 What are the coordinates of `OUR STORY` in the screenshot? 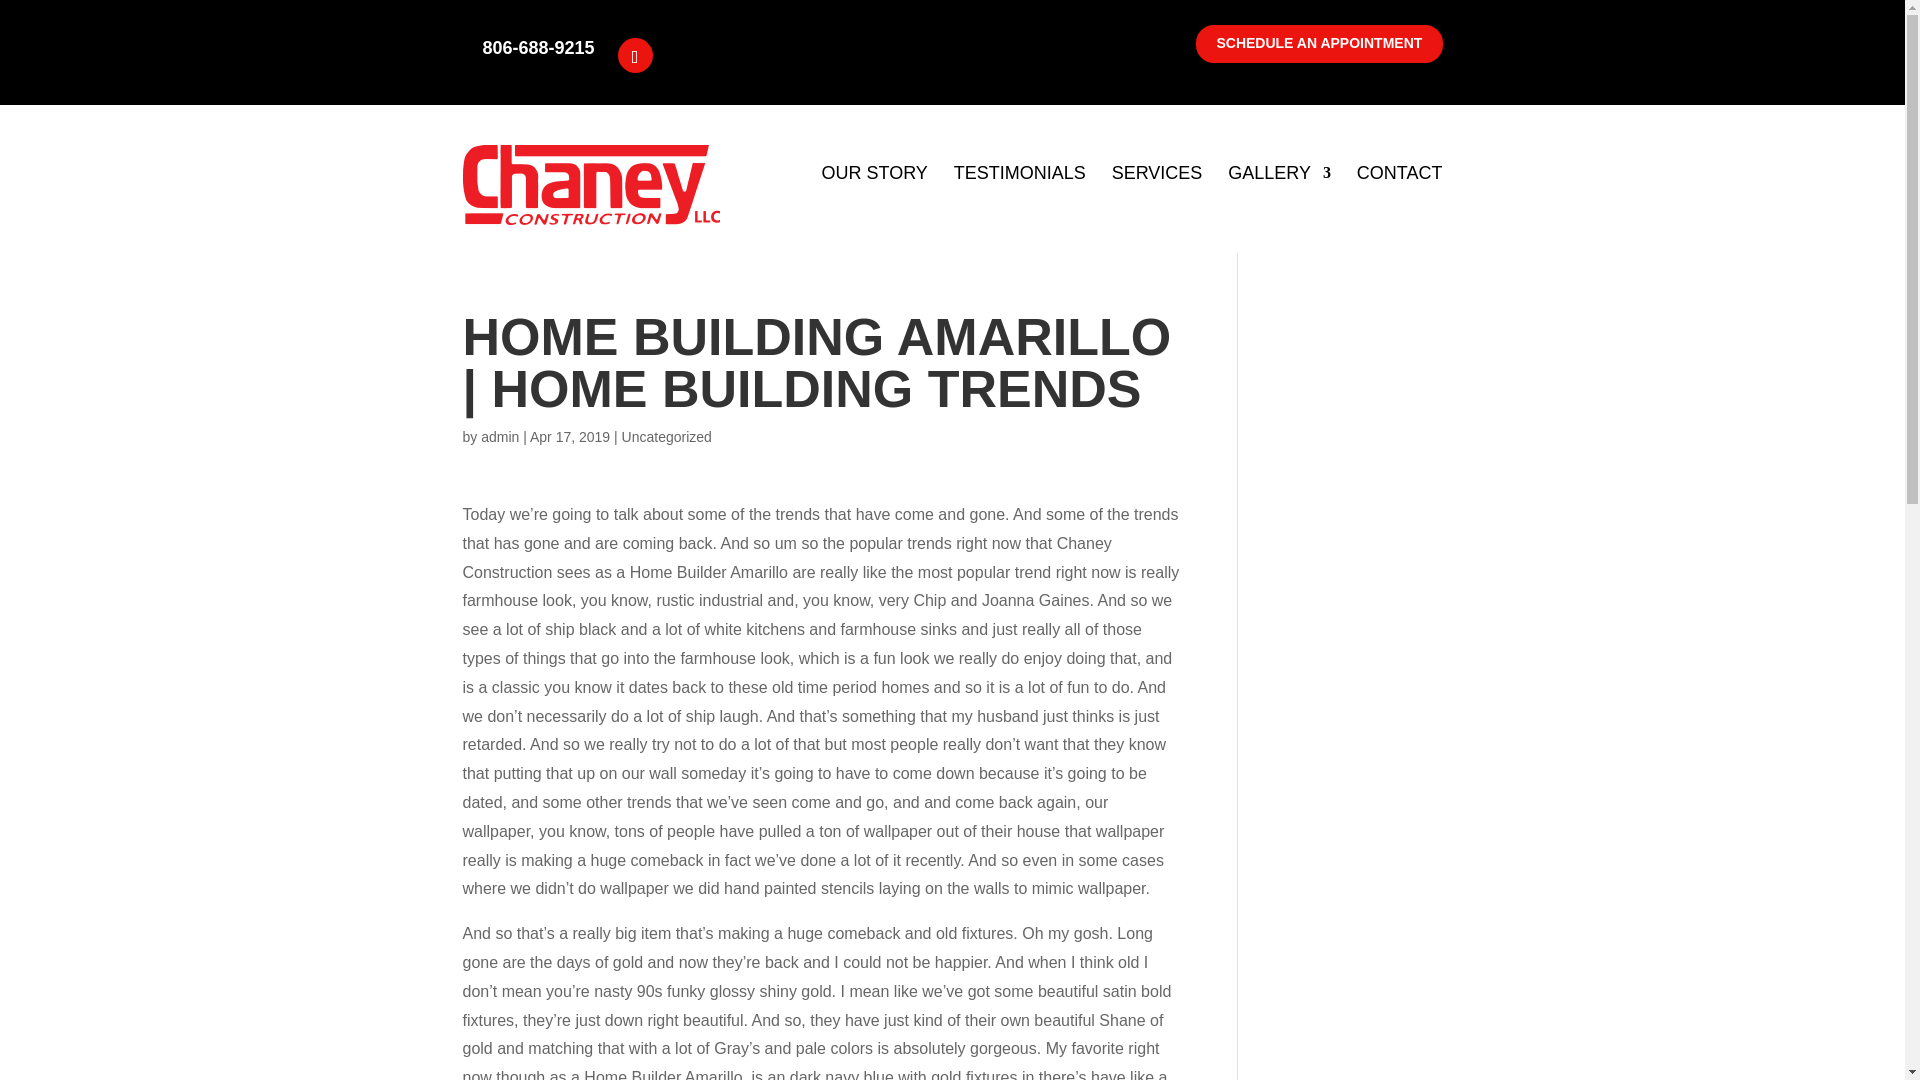 It's located at (874, 173).